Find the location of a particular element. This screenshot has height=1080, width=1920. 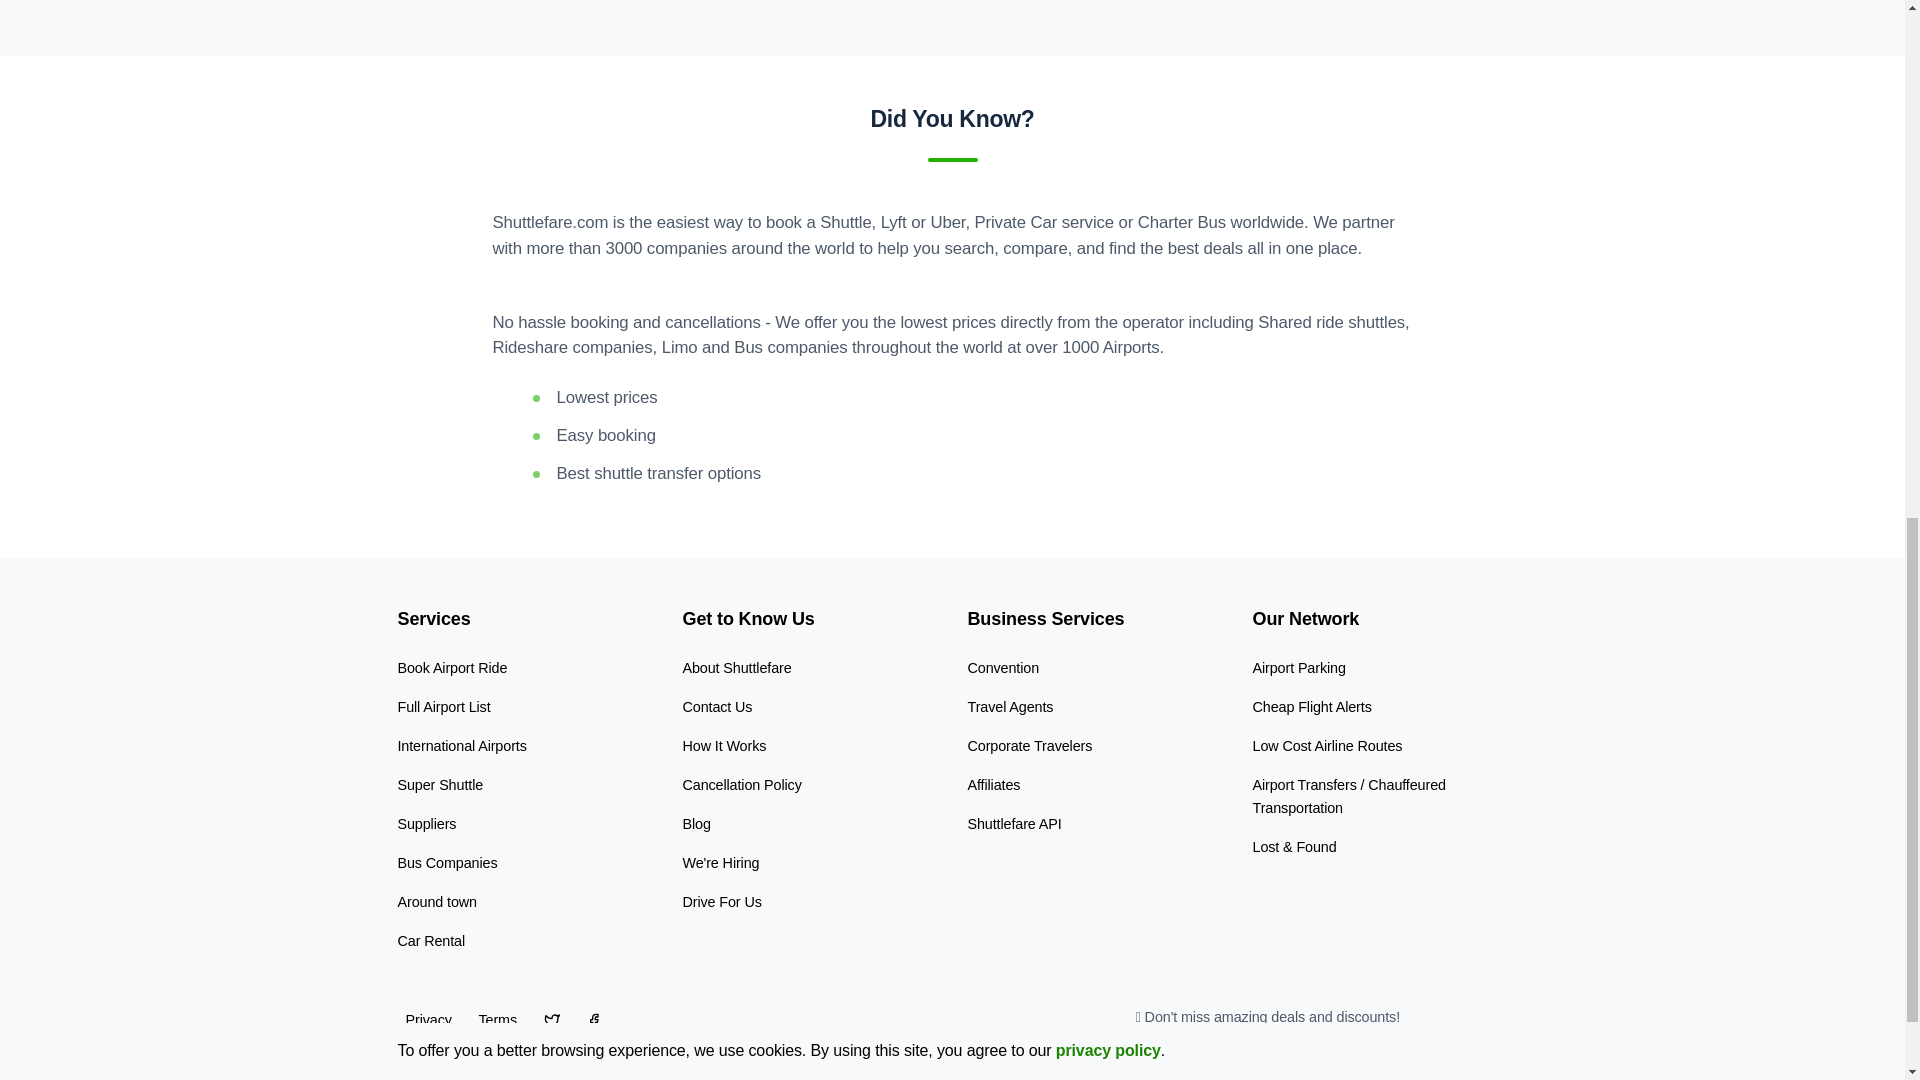

Super Shuttle is located at coordinates (440, 784).